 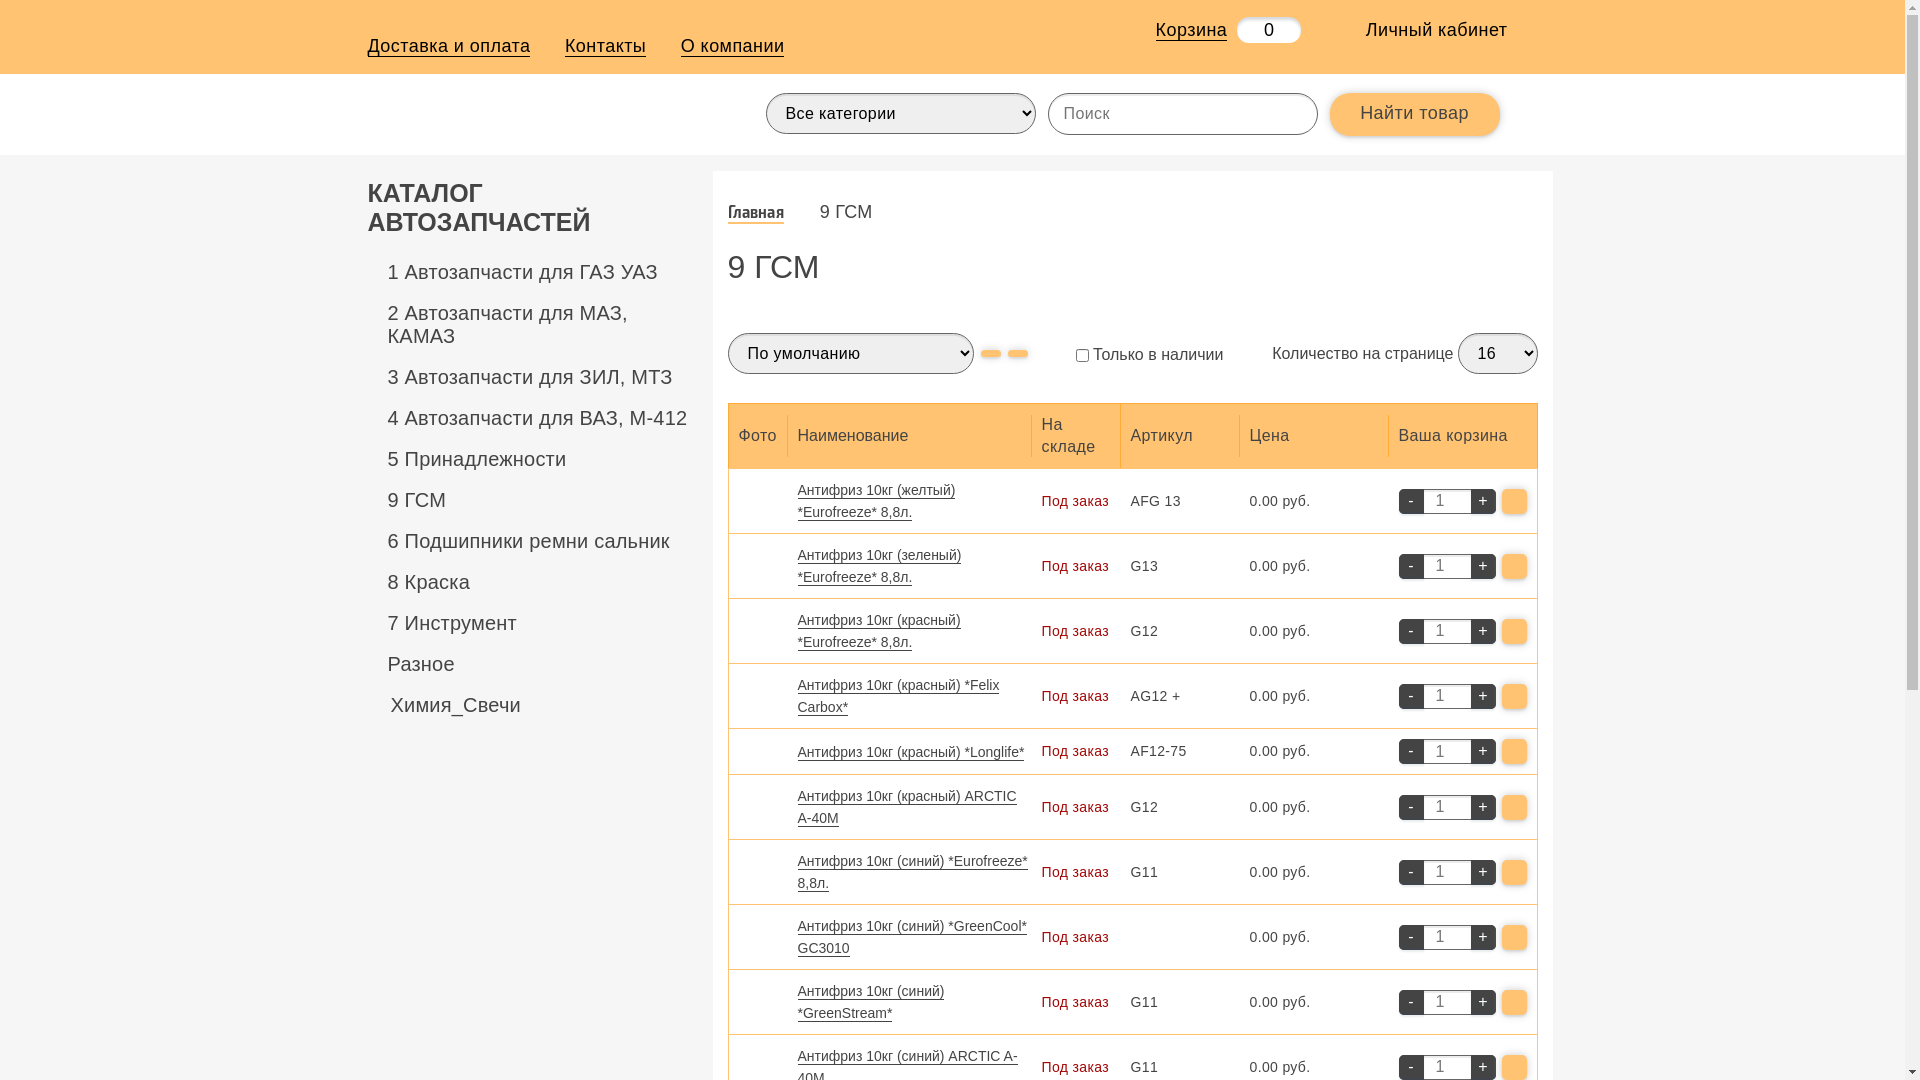 I want to click on +, so click(x=1482, y=938).